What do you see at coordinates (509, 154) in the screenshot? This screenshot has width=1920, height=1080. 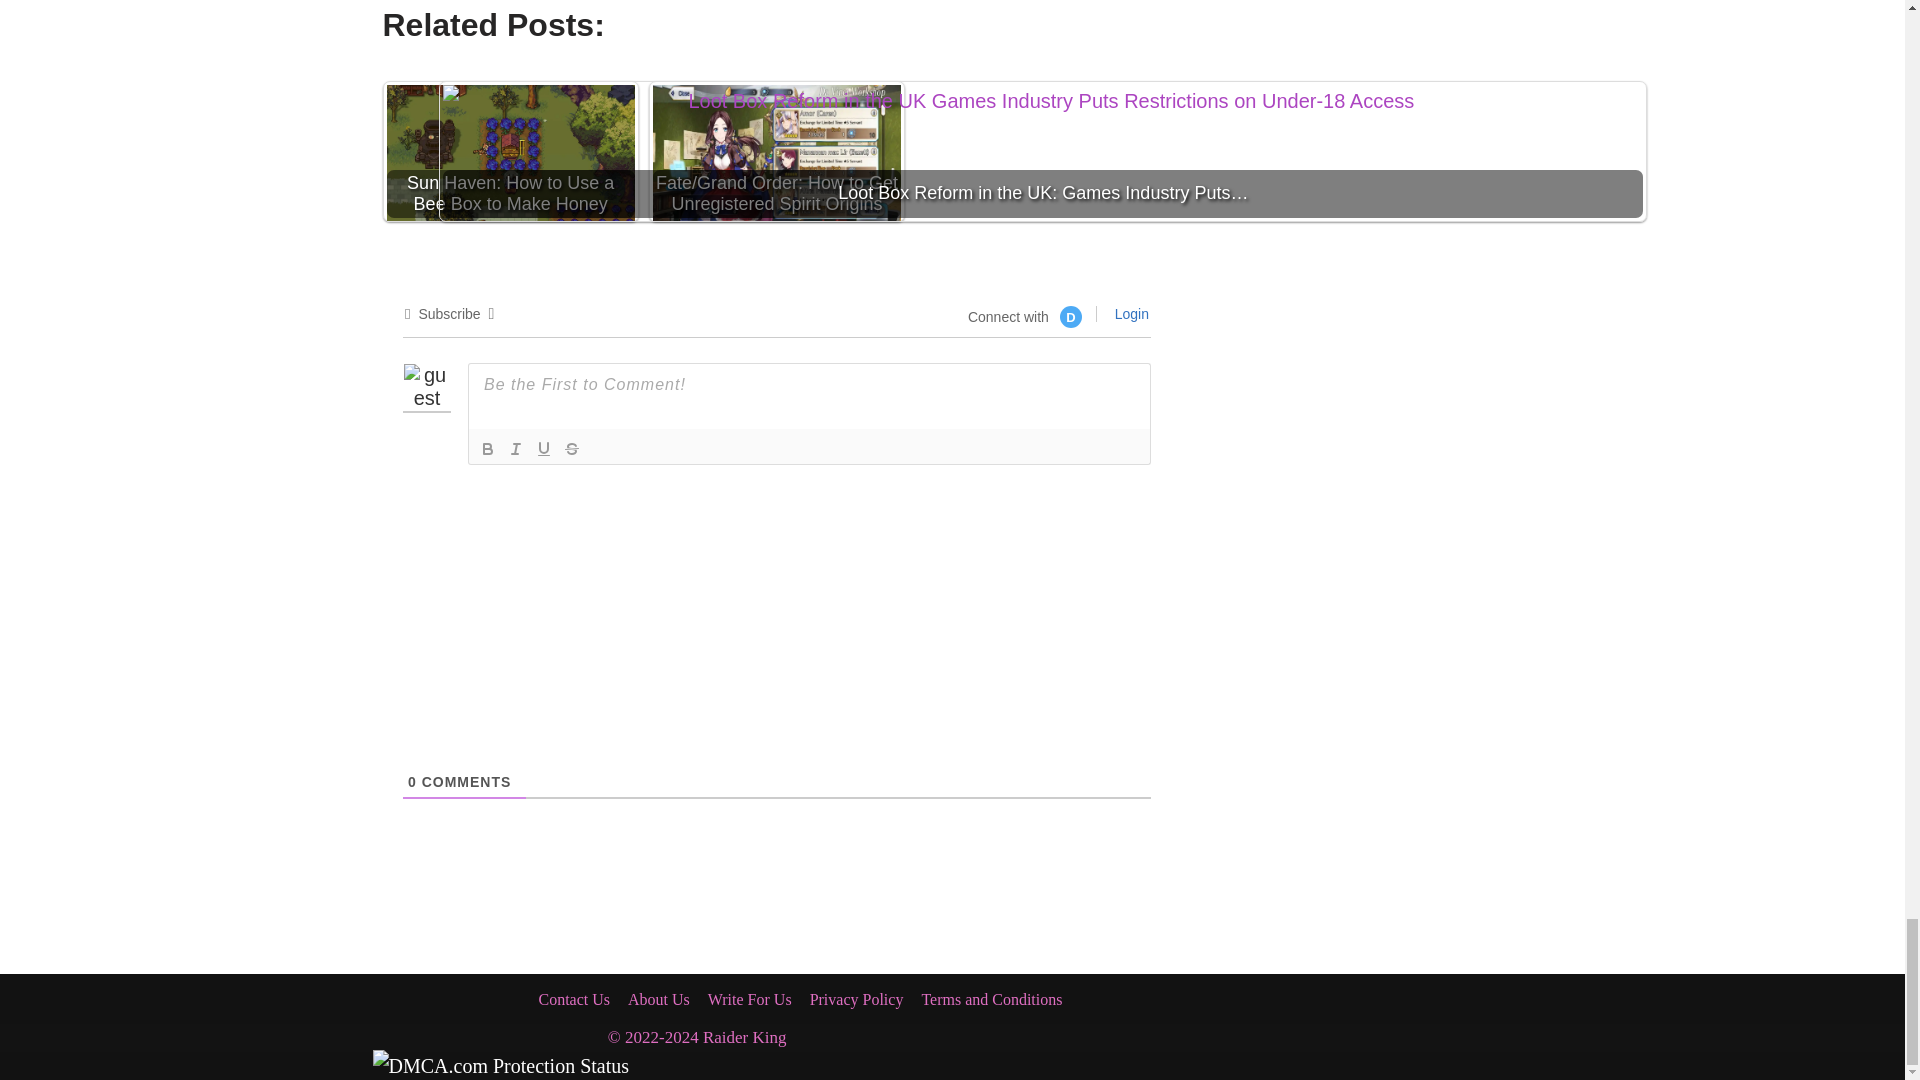 I see `Sun Haven: How to Use a Bee Box to Make Honey` at bounding box center [509, 154].